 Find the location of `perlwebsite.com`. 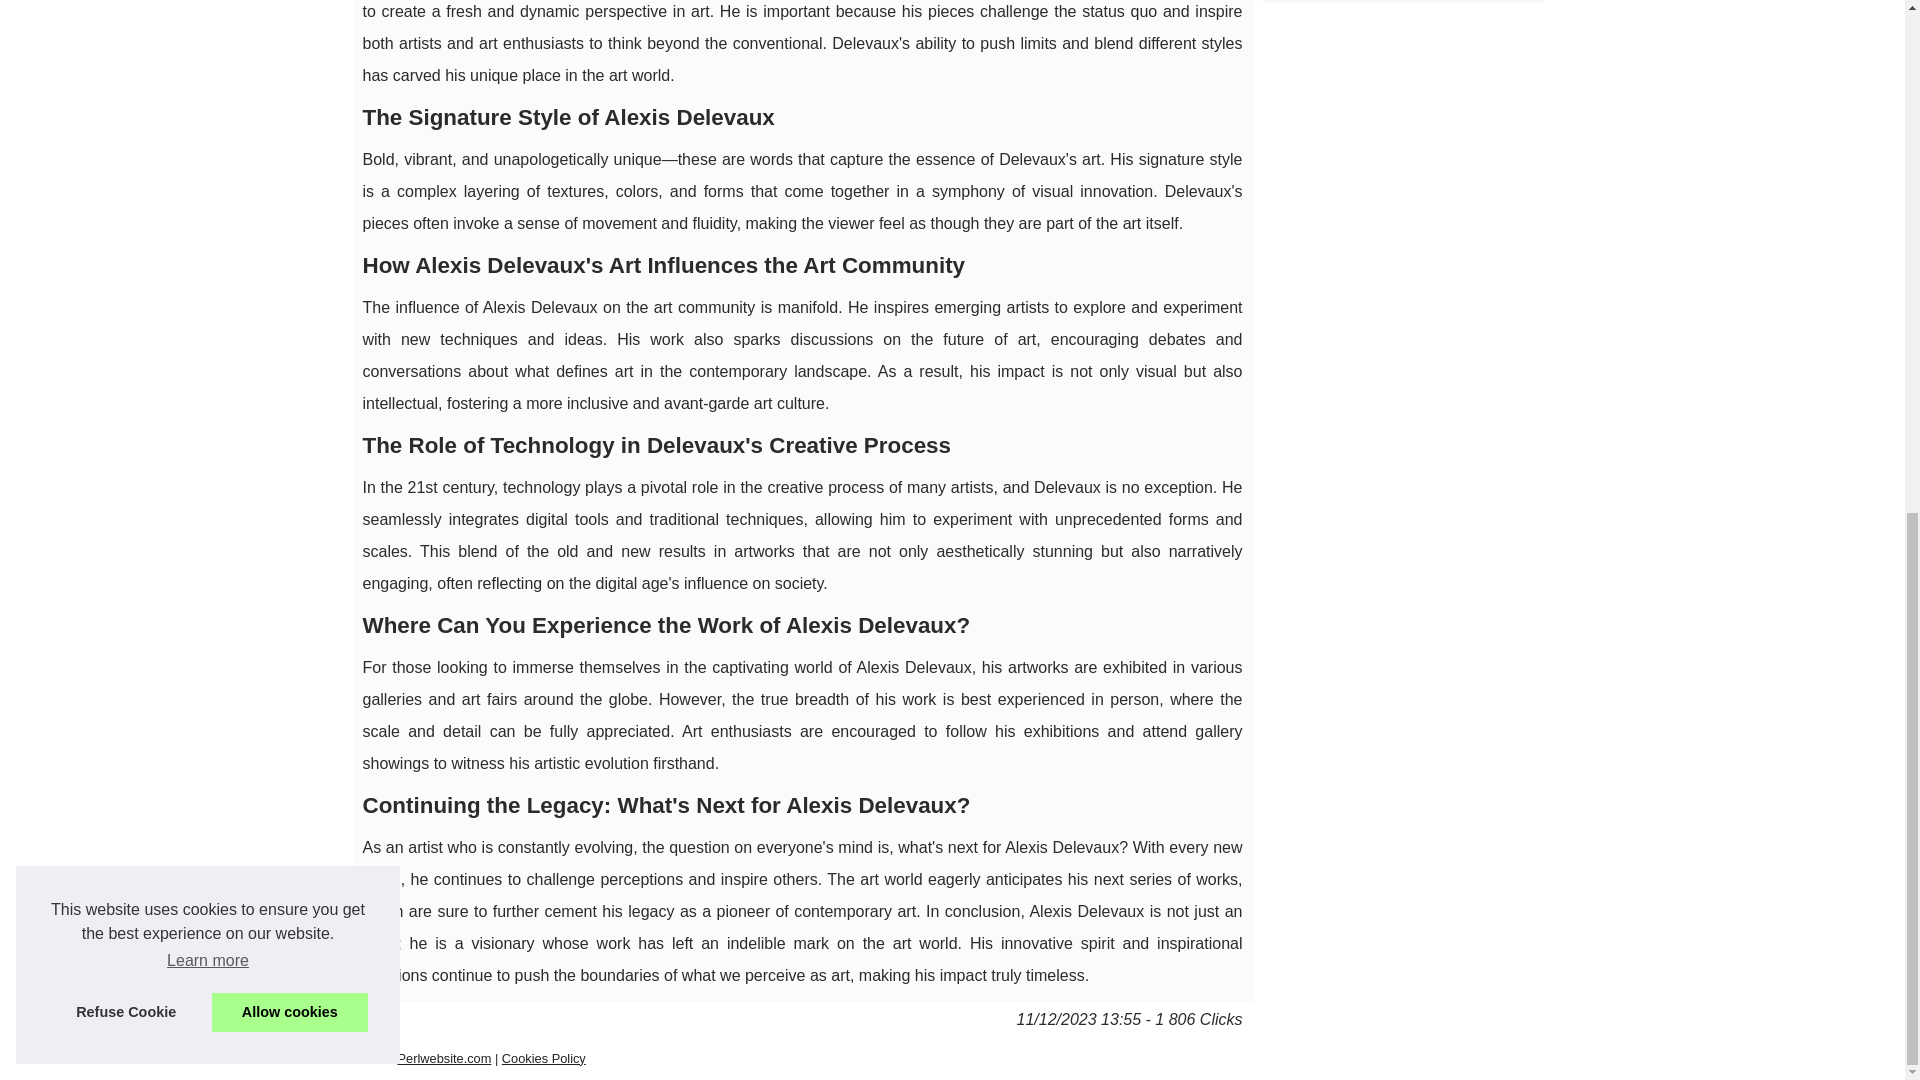

perlwebsite.com is located at coordinates (444, 1058).